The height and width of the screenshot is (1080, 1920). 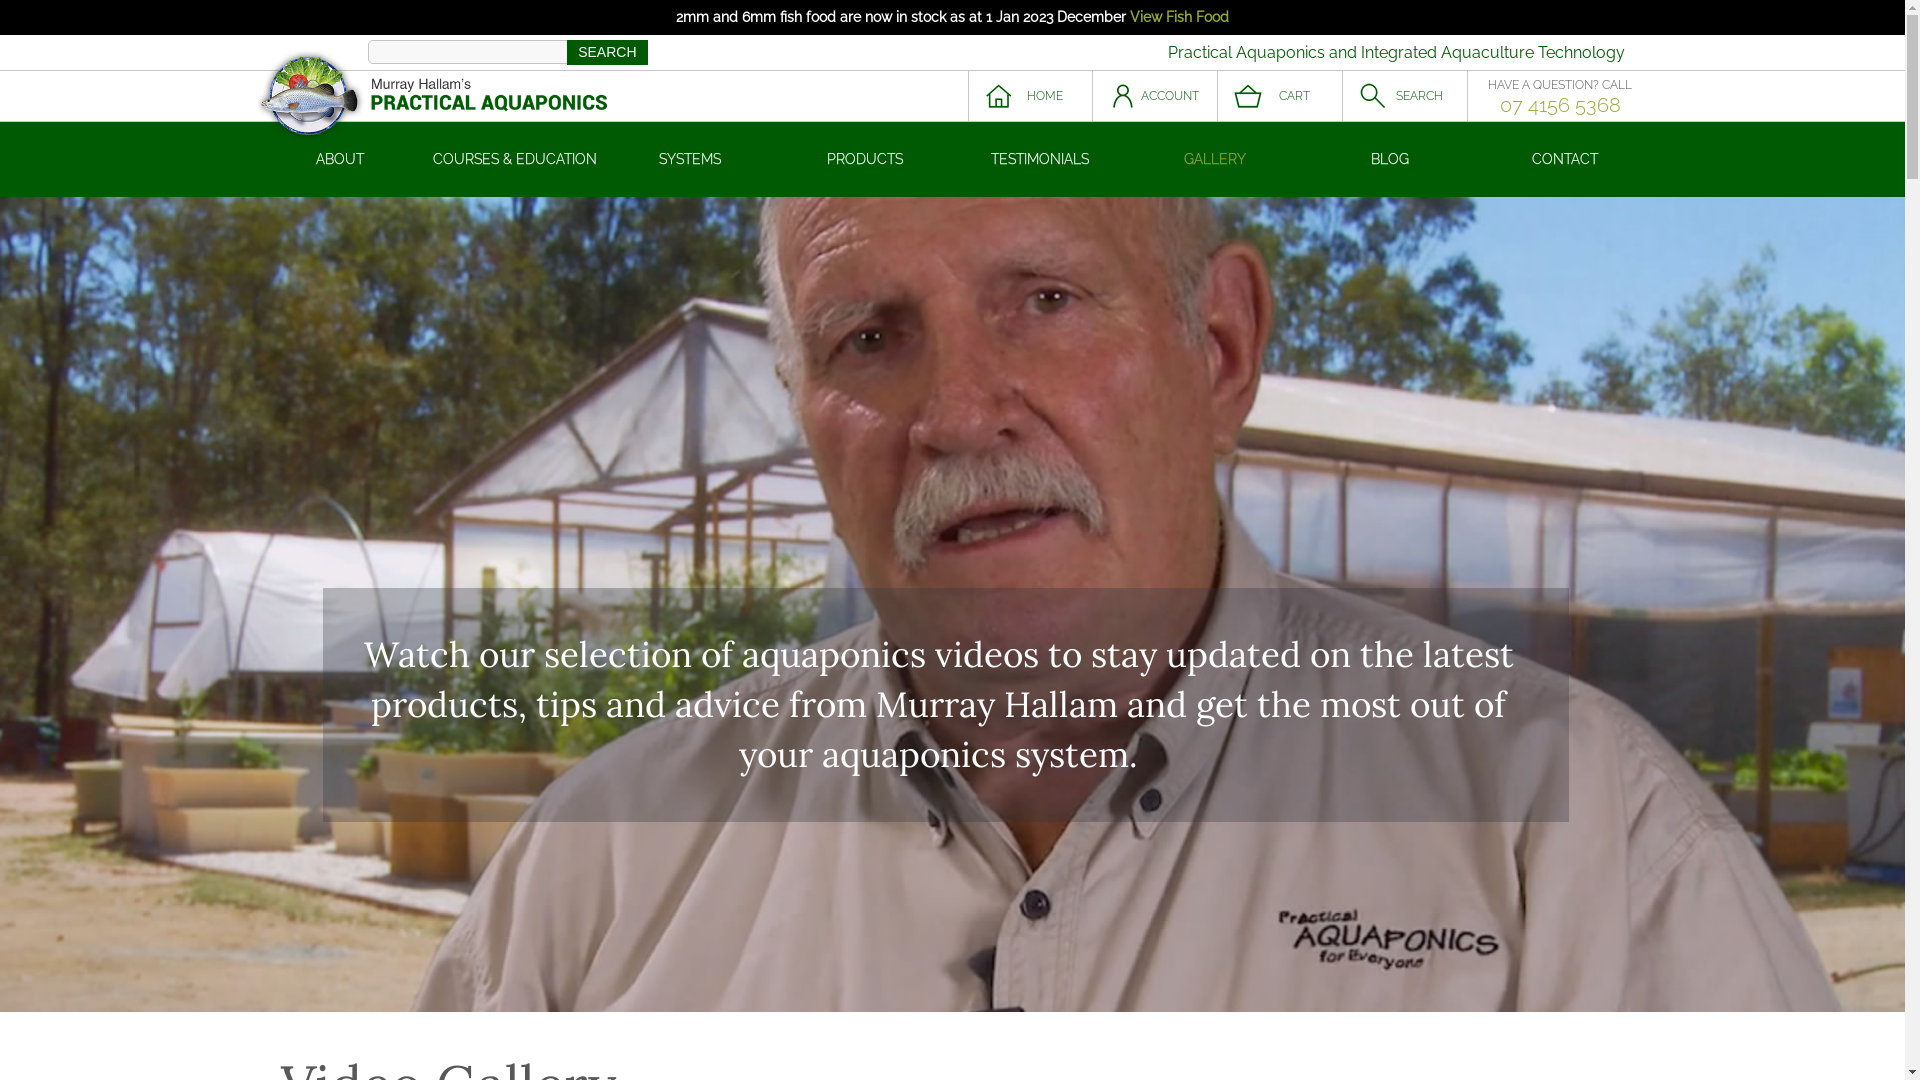 I want to click on SEARCH, so click(x=607, y=52).